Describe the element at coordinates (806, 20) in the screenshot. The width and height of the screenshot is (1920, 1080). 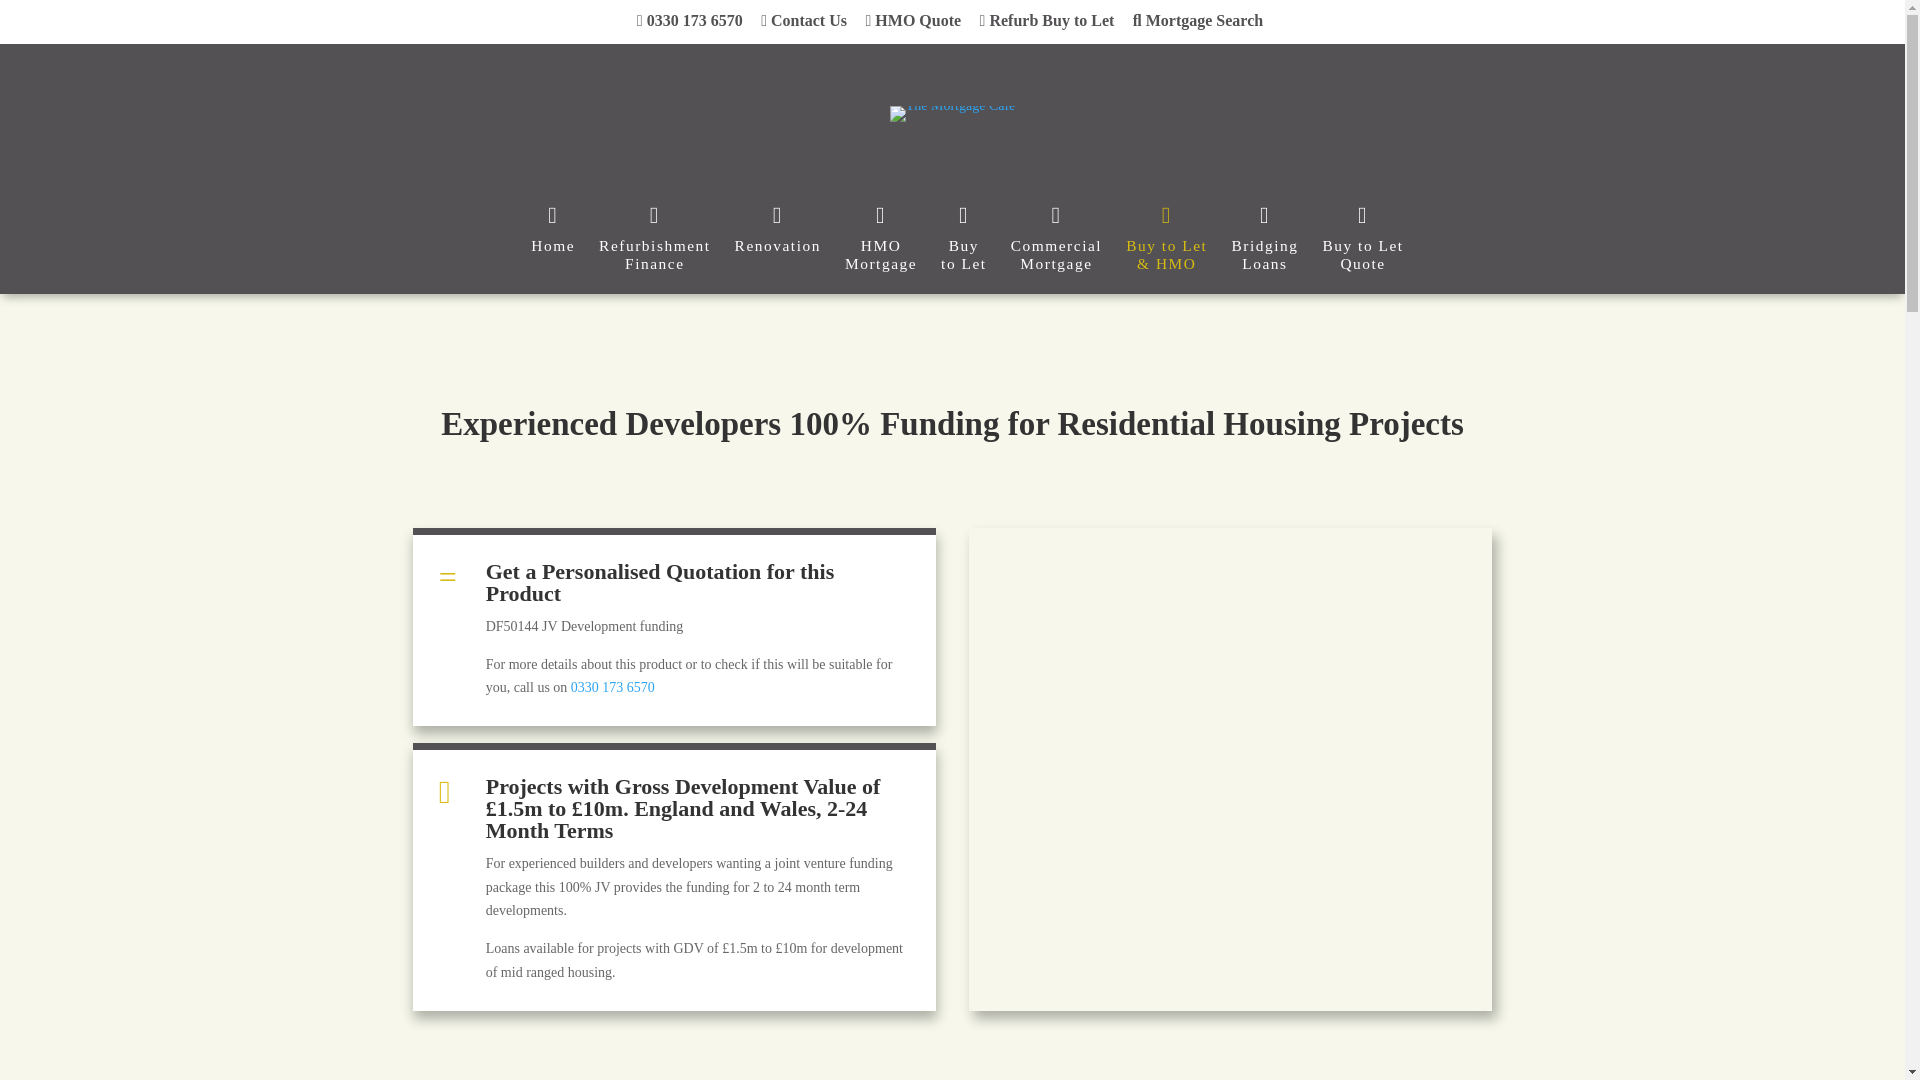
I see `Contact Us` at that location.